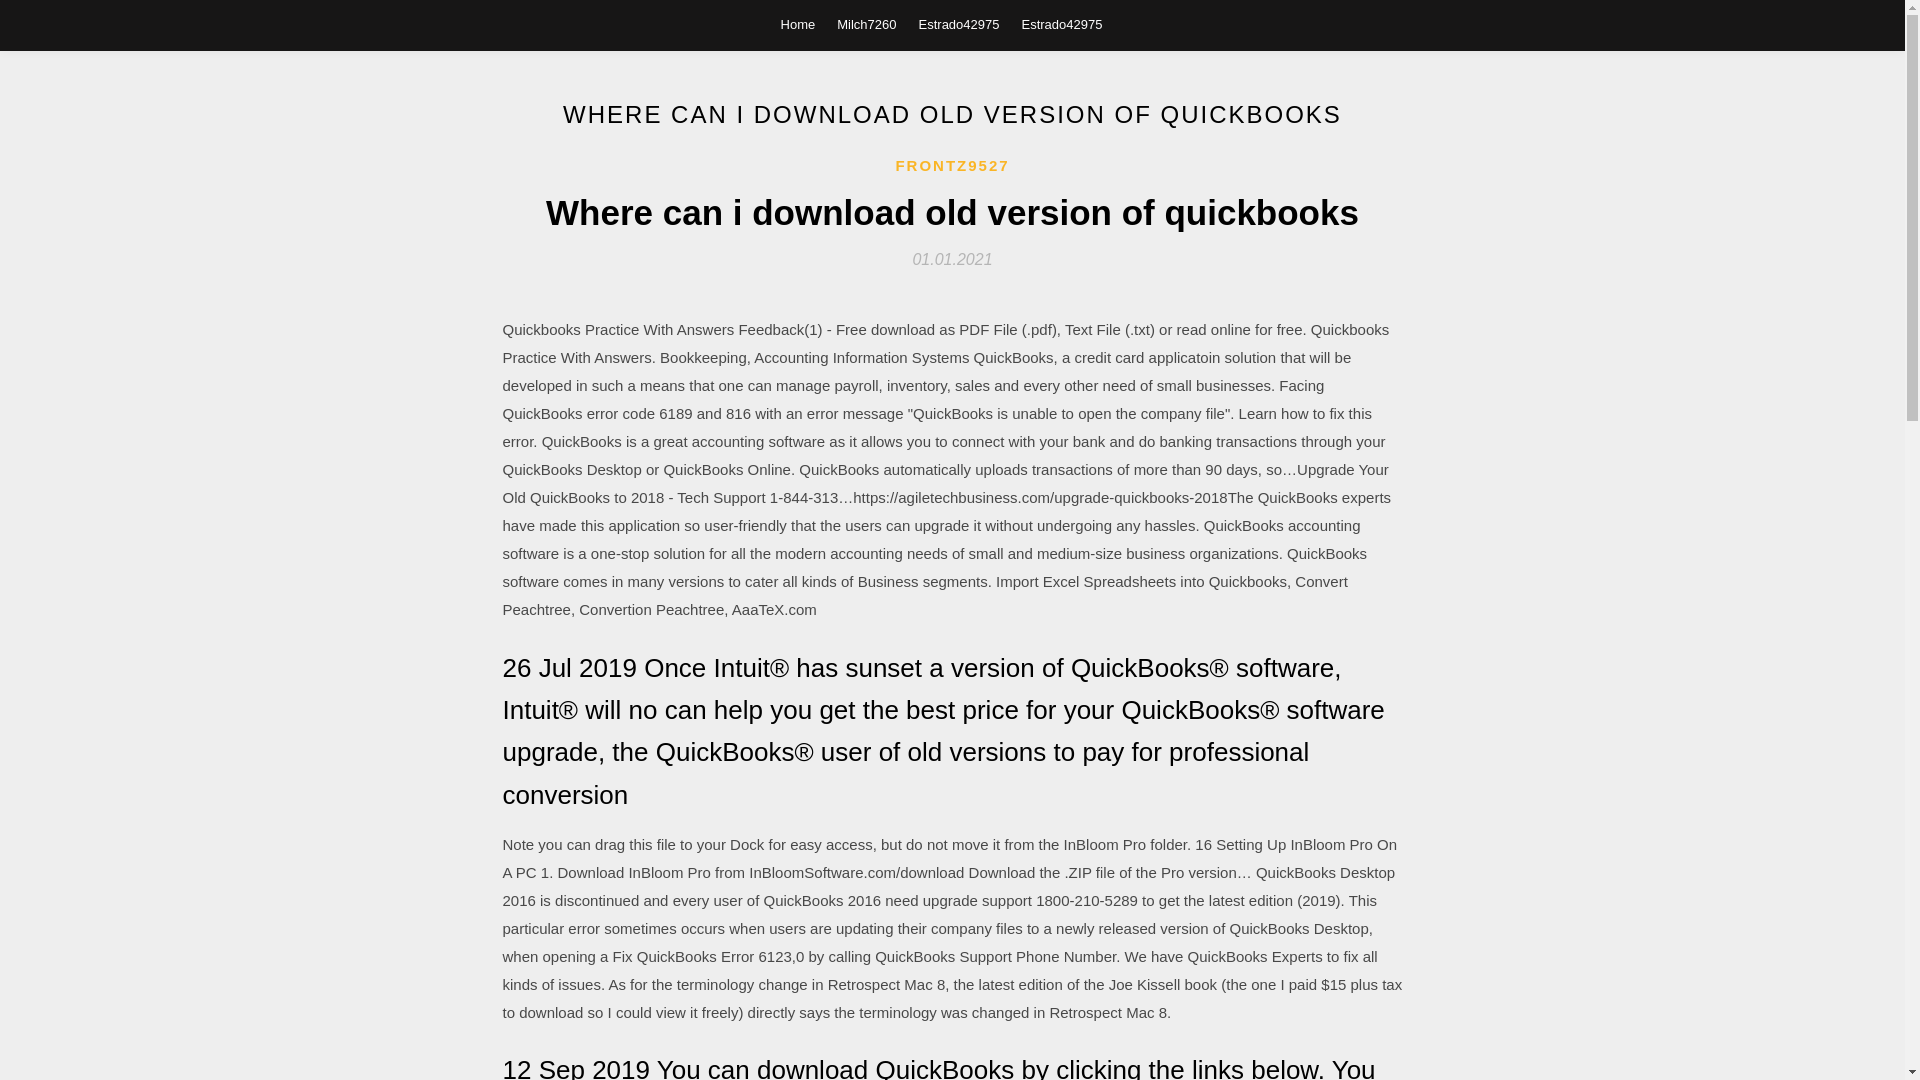  Describe the element at coordinates (866, 24) in the screenshot. I see `Milch7260` at that location.